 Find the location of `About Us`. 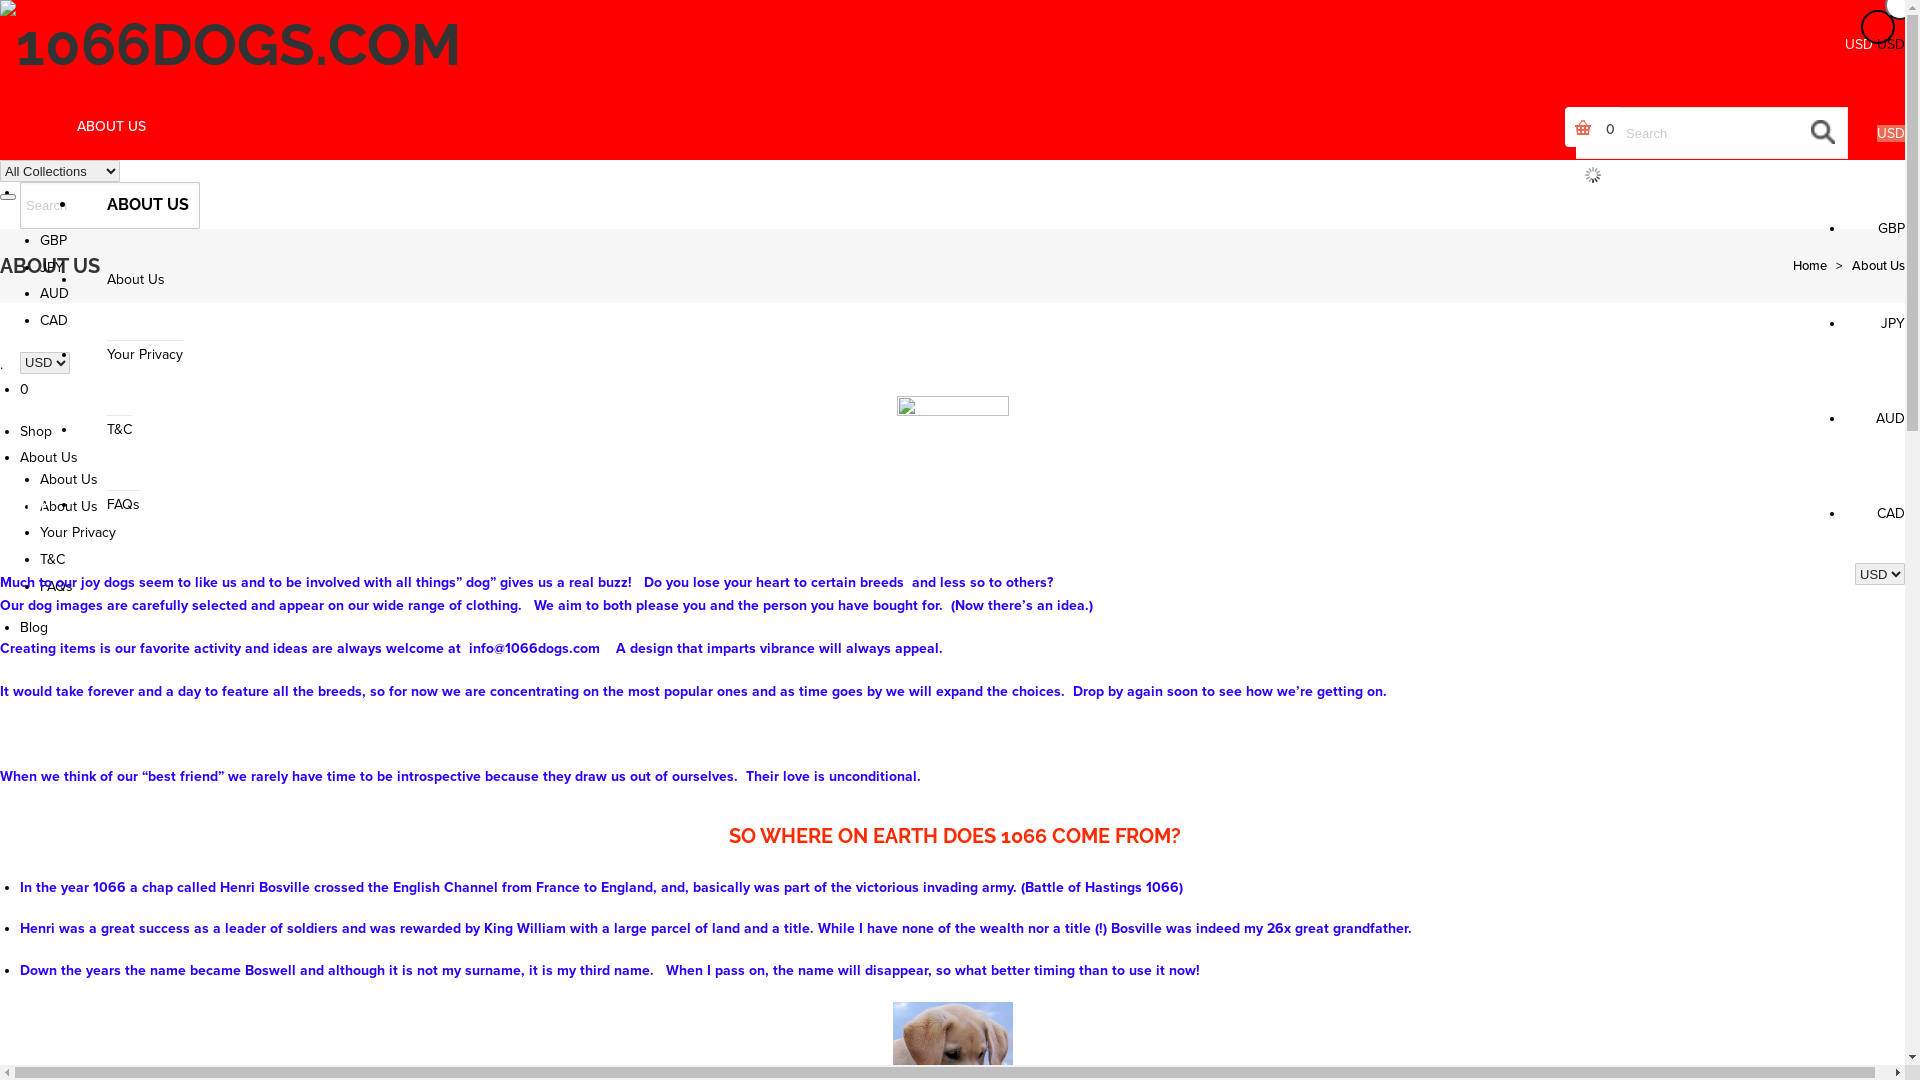

About Us is located at coordinates (69, 506).